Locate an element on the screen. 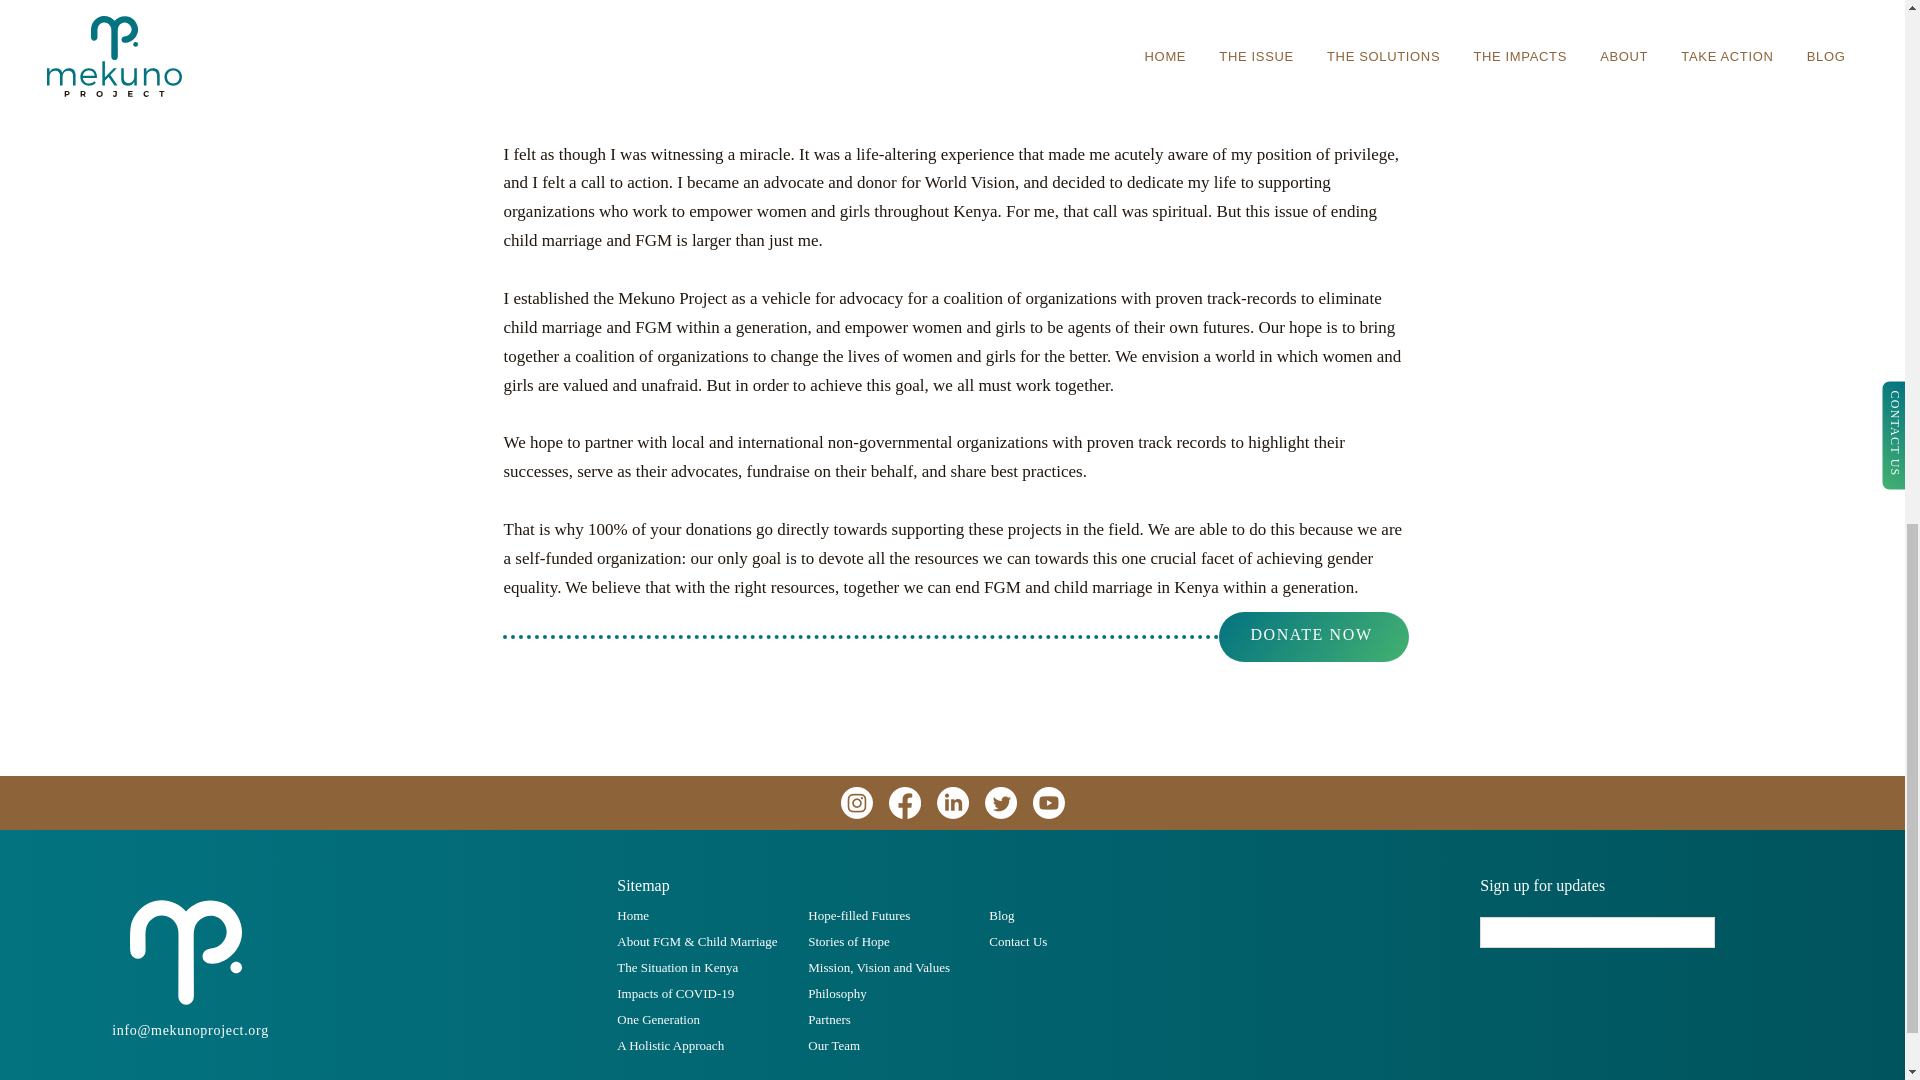 The width and height of the screenshot is (1920, 1080). Mission, Vision and Values is located at coordinates (879, 968).